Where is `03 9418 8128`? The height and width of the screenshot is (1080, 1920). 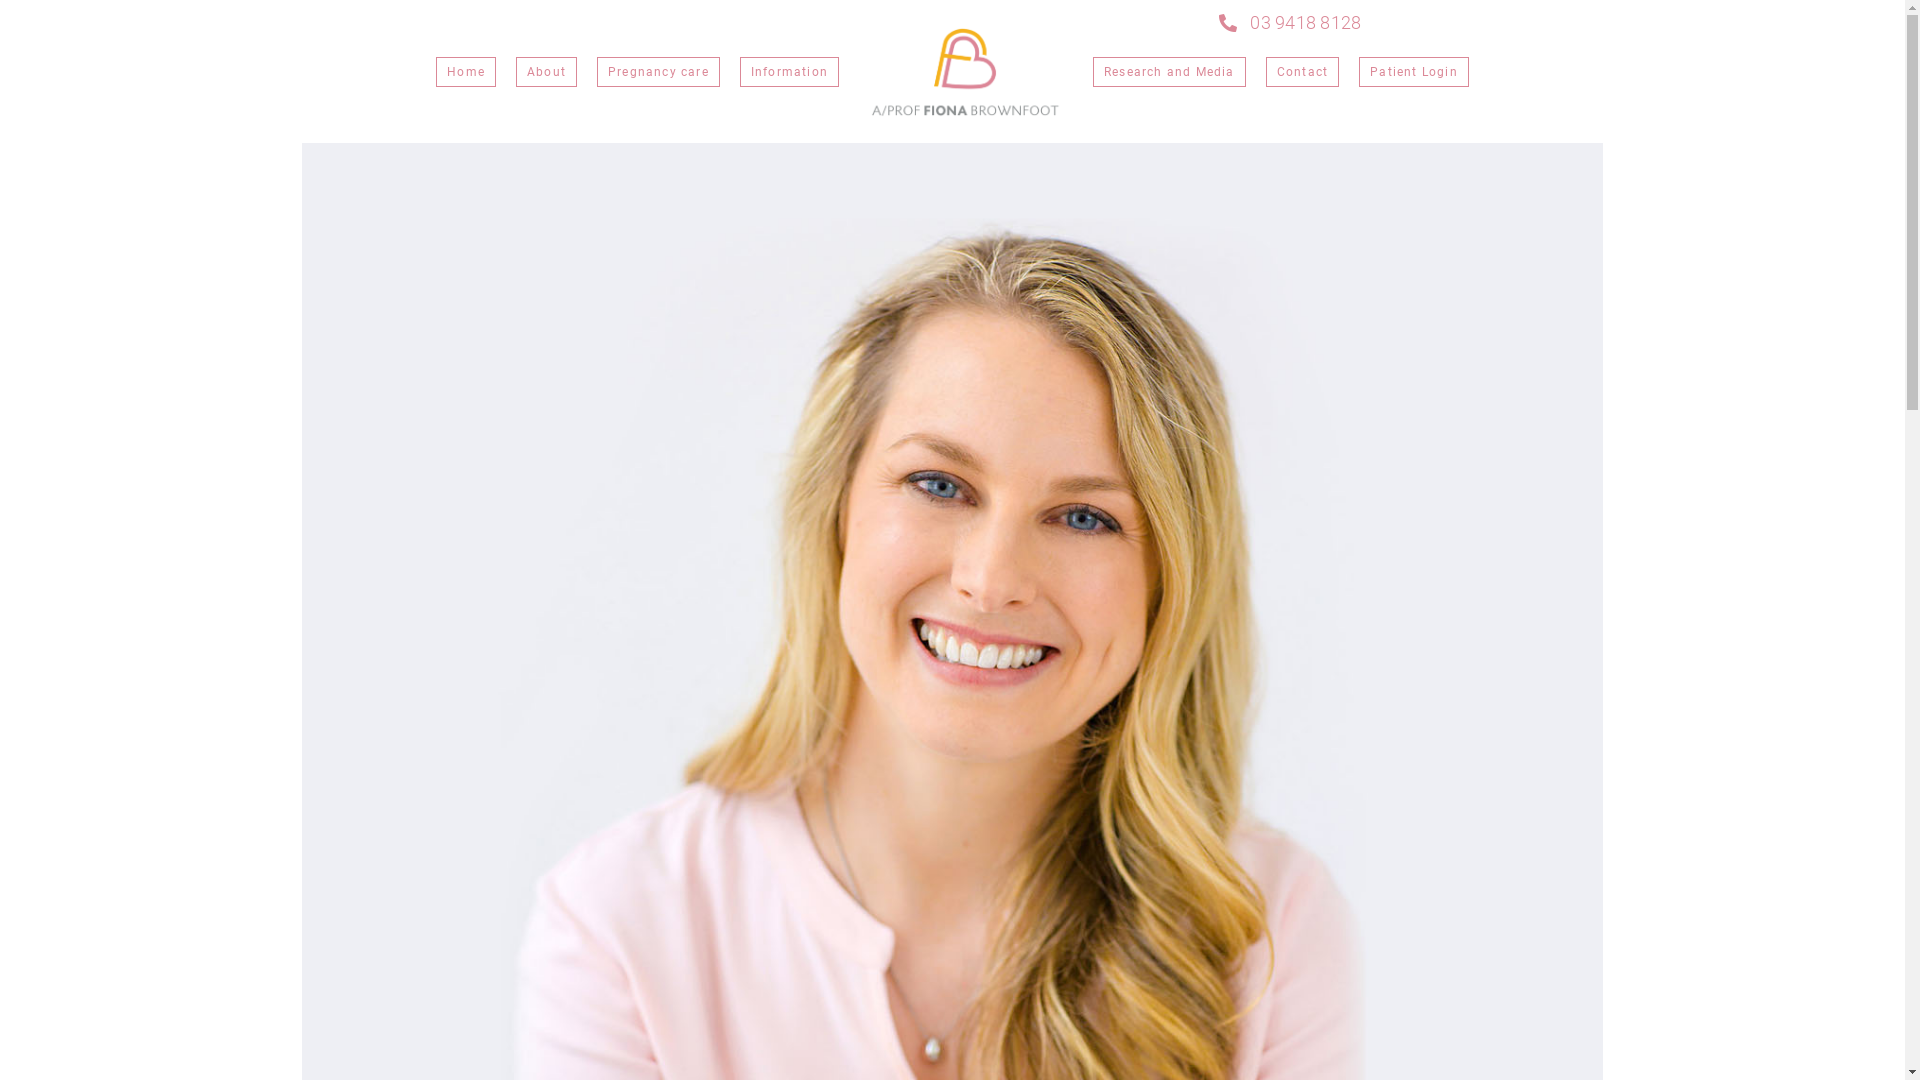
03 9418 8128 is located at coordinates (1290, 23).